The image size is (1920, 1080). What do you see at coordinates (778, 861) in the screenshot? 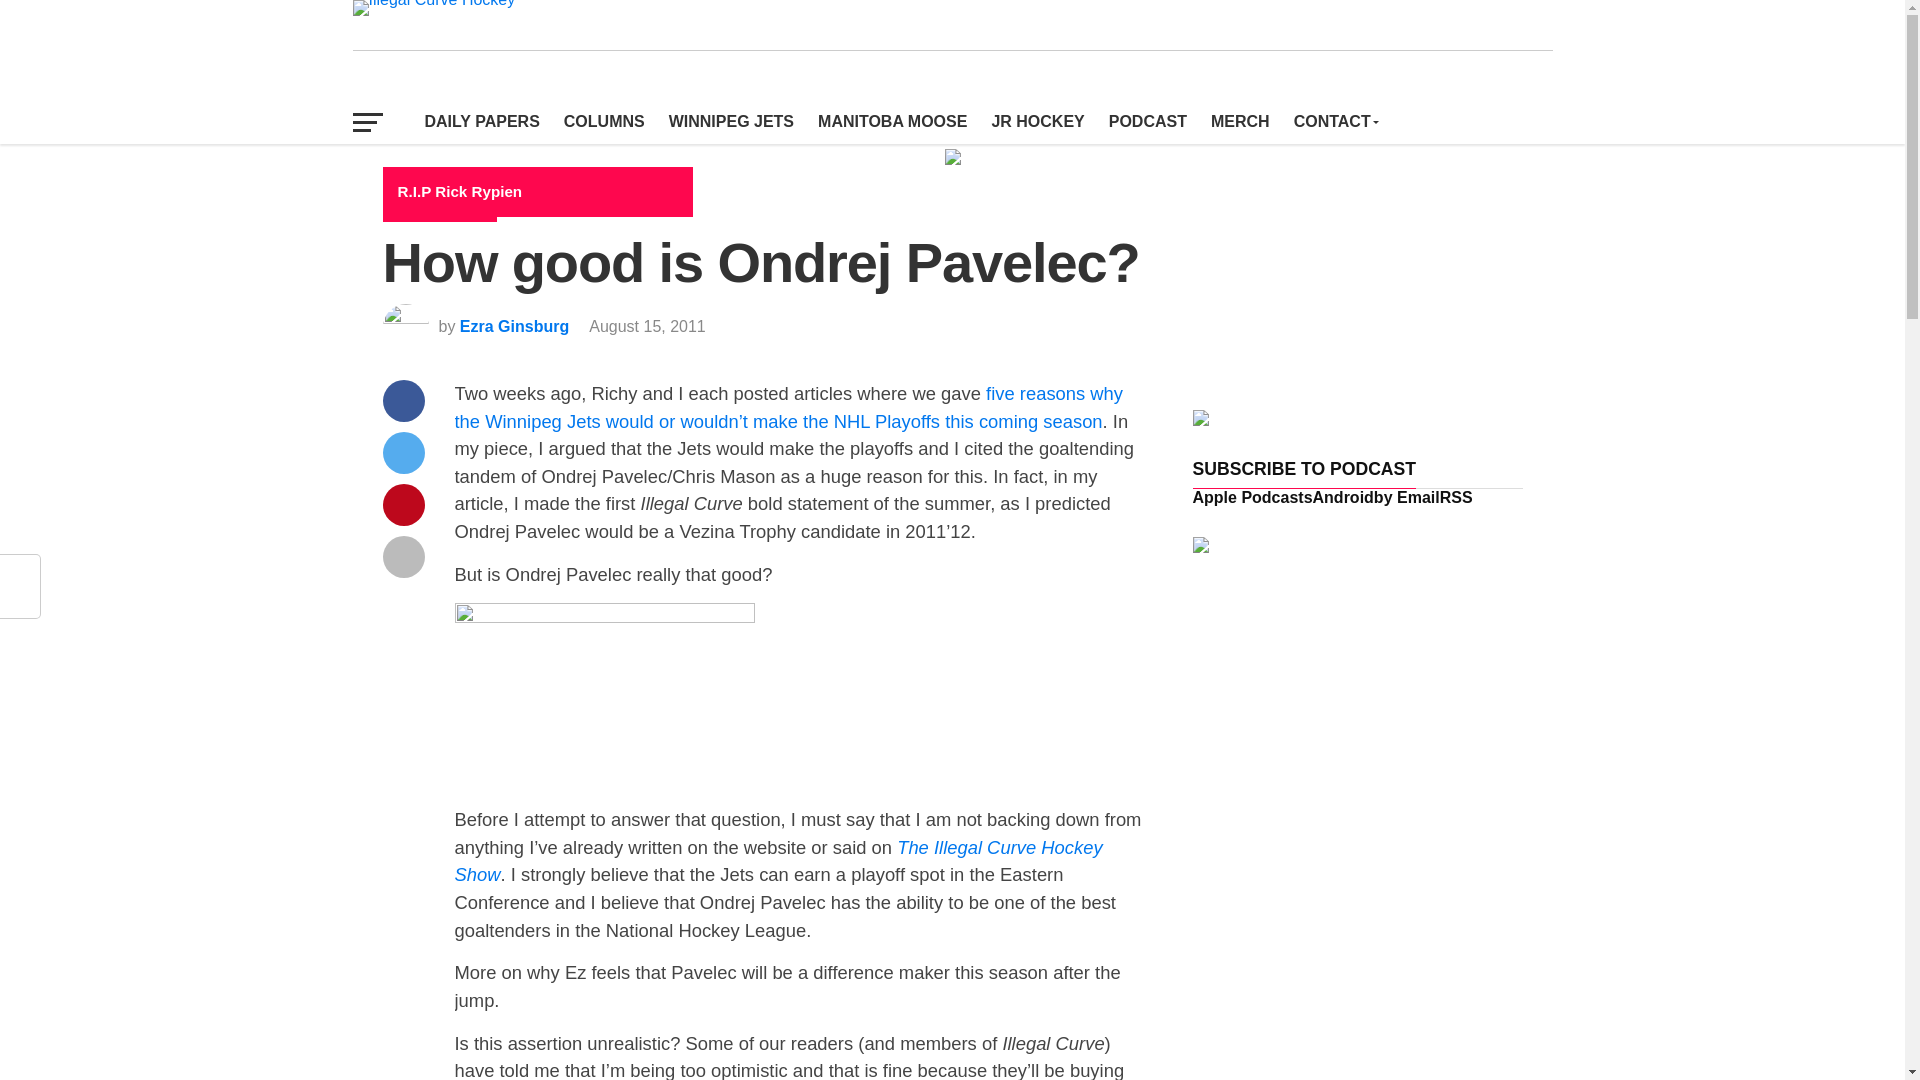
I see `The Illegal Curve Hockey Show` at bounding box center [778, 861].